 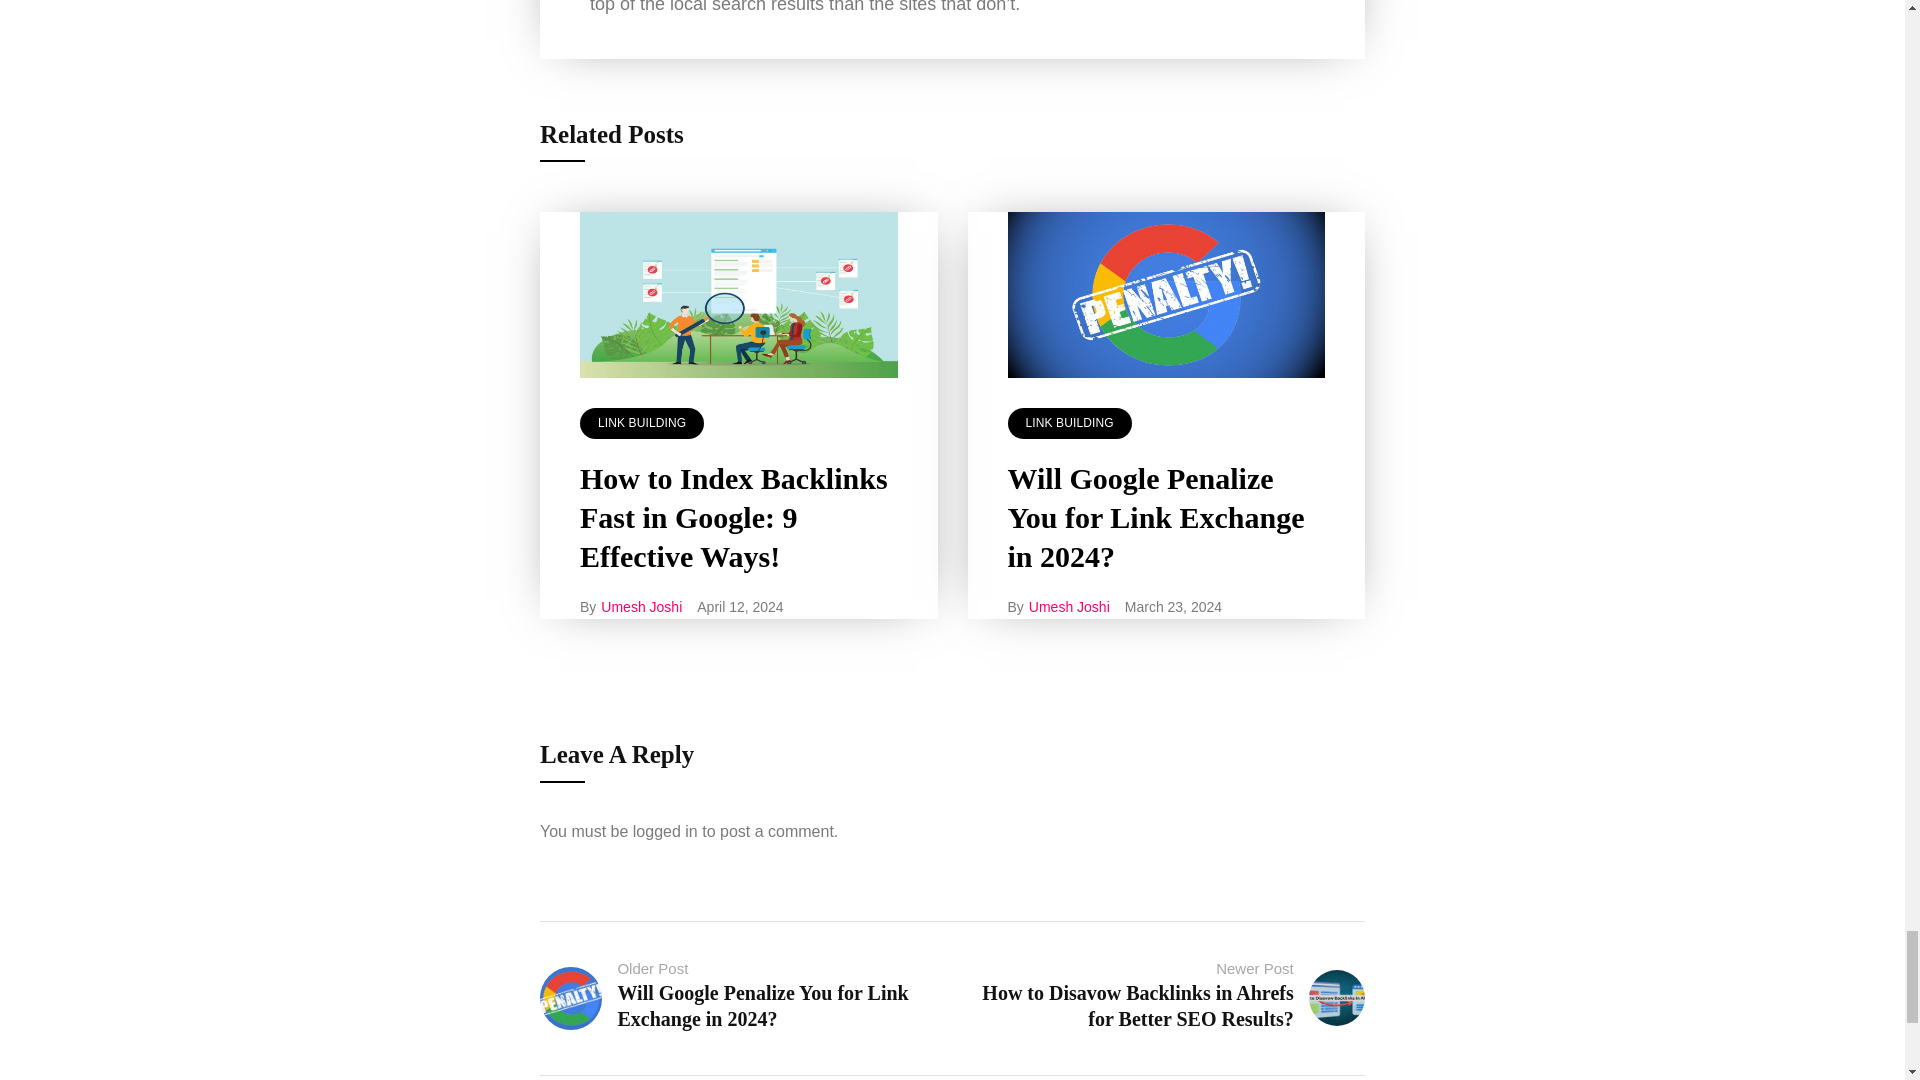 What do you see at coordinates (642, 423) in the screenshot?
I see `LINK BUILDING` at bounding box center [642, 423].